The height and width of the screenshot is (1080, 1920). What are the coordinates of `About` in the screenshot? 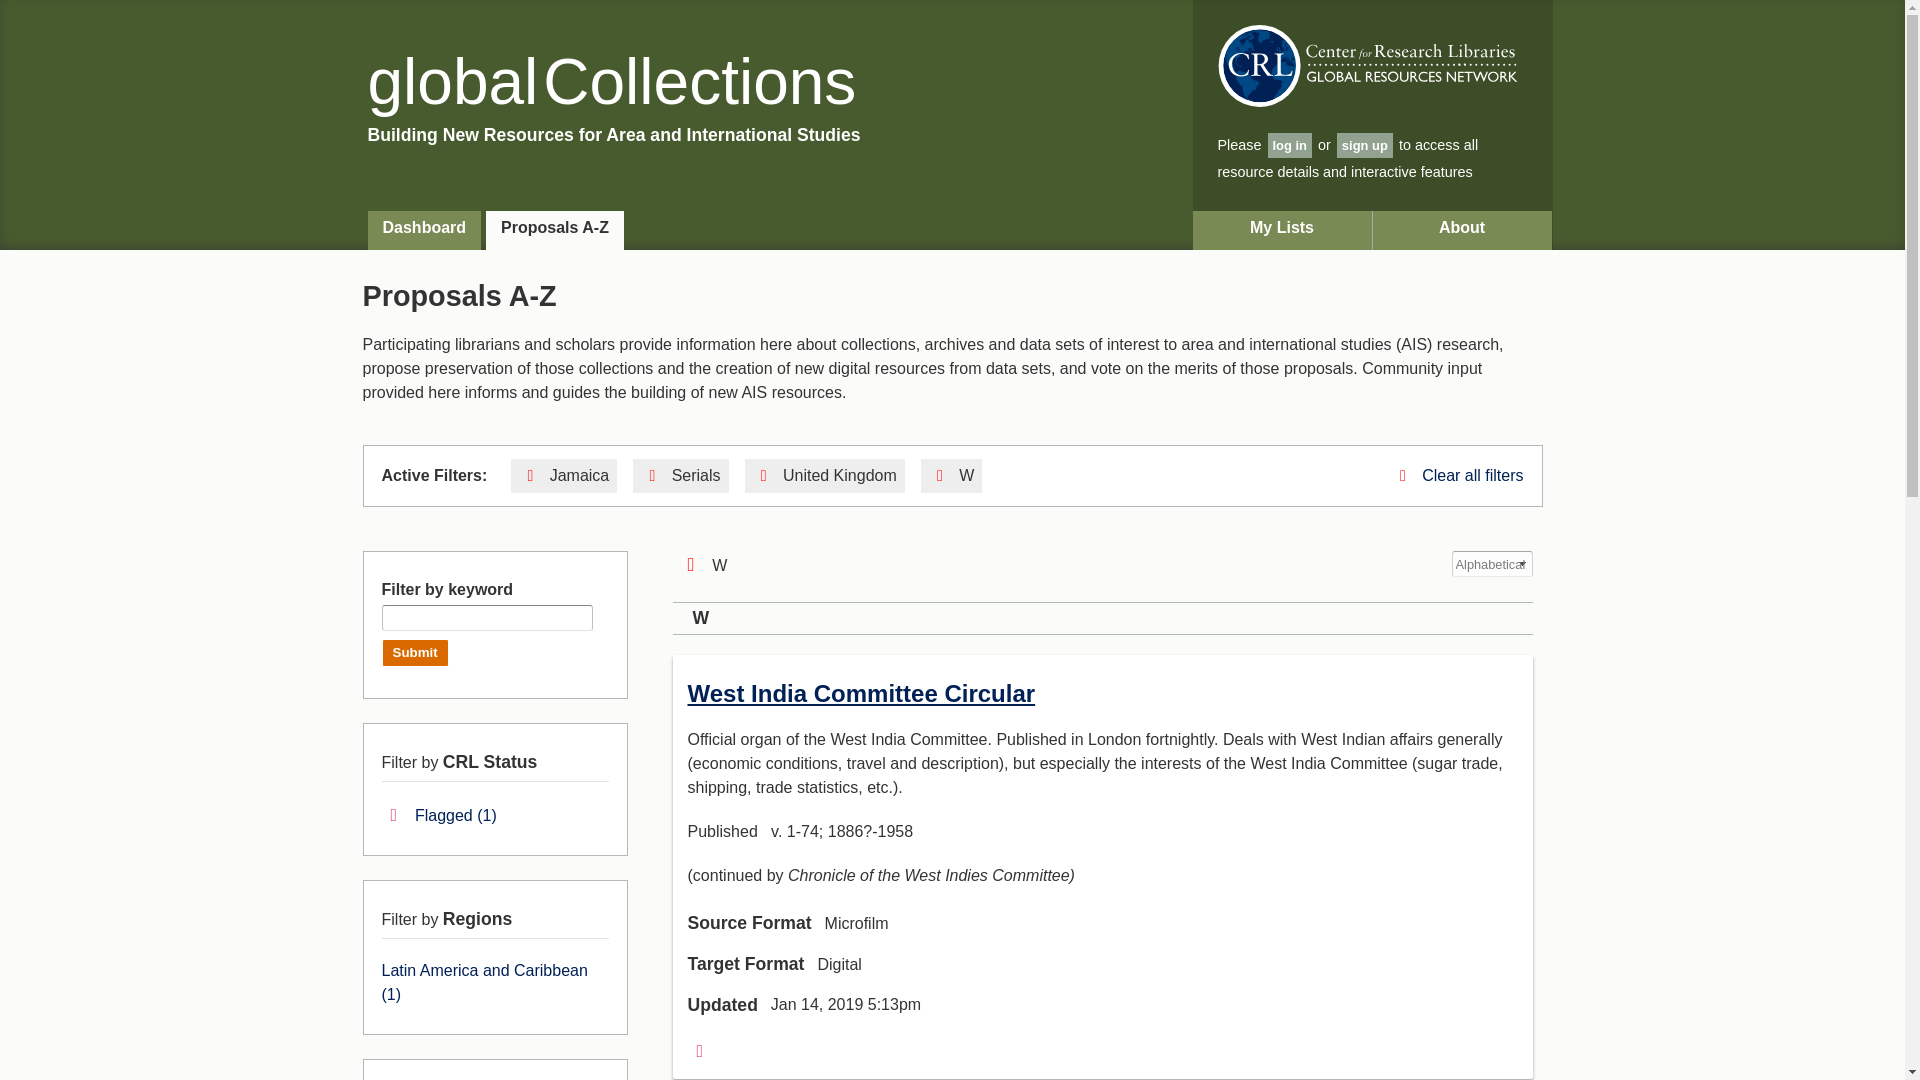 It's located at (1462, 230).